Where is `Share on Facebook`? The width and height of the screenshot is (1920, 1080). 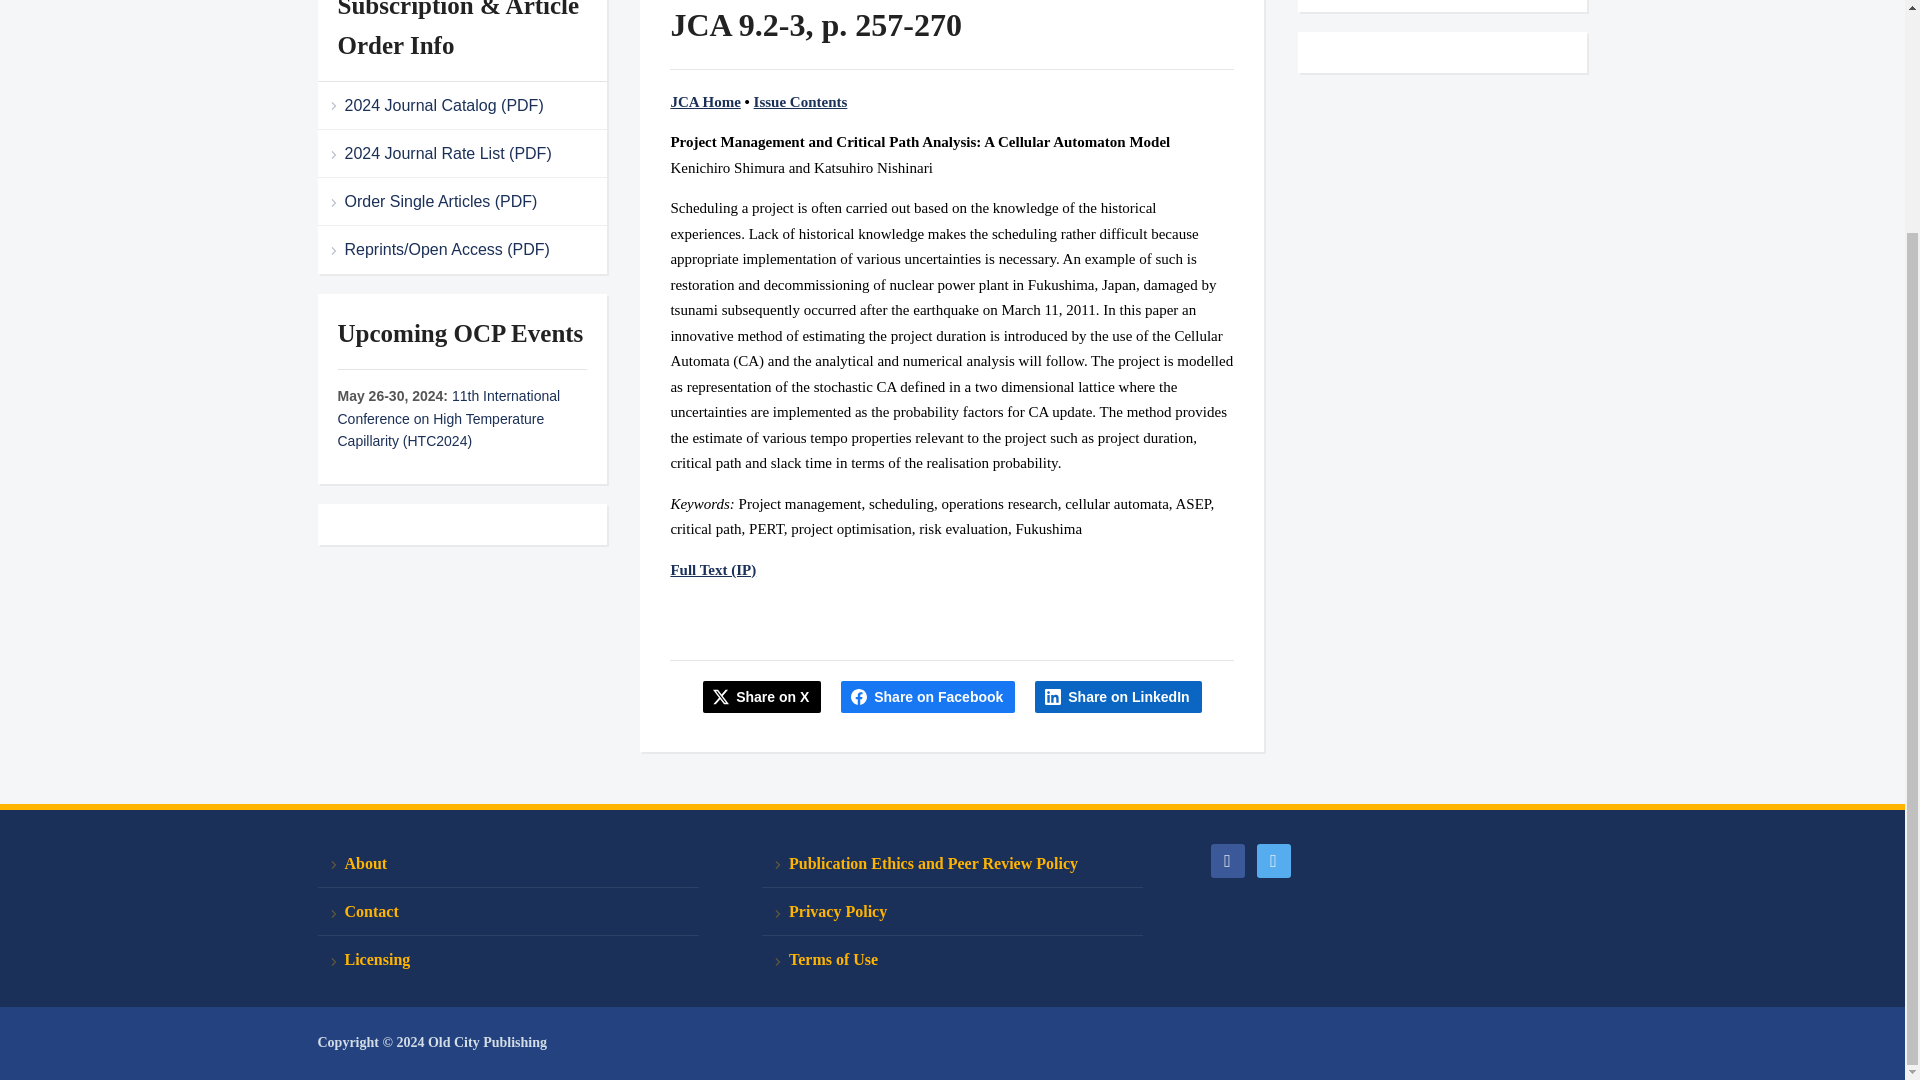 Share on Facebook is located at coordinates (928, 696).